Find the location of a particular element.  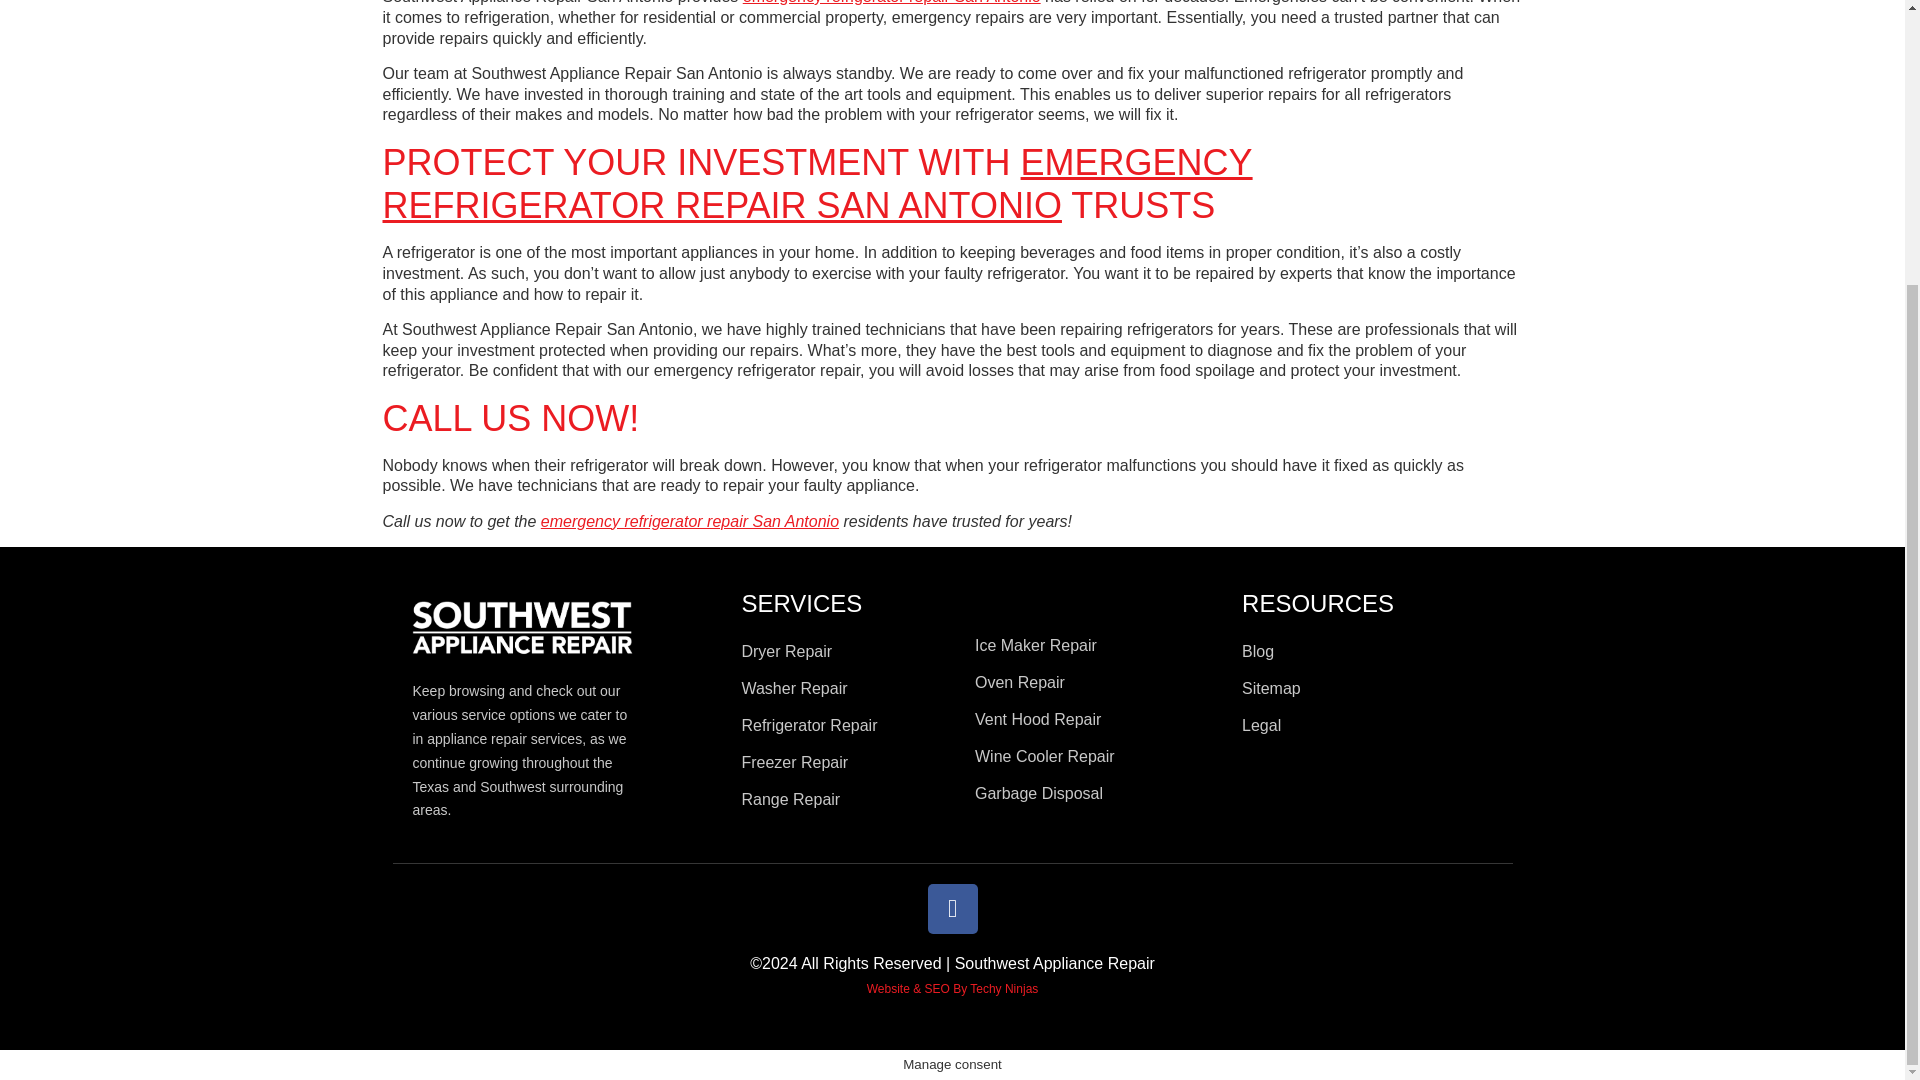

Oven Repair is located at coordinates (1098, 682).